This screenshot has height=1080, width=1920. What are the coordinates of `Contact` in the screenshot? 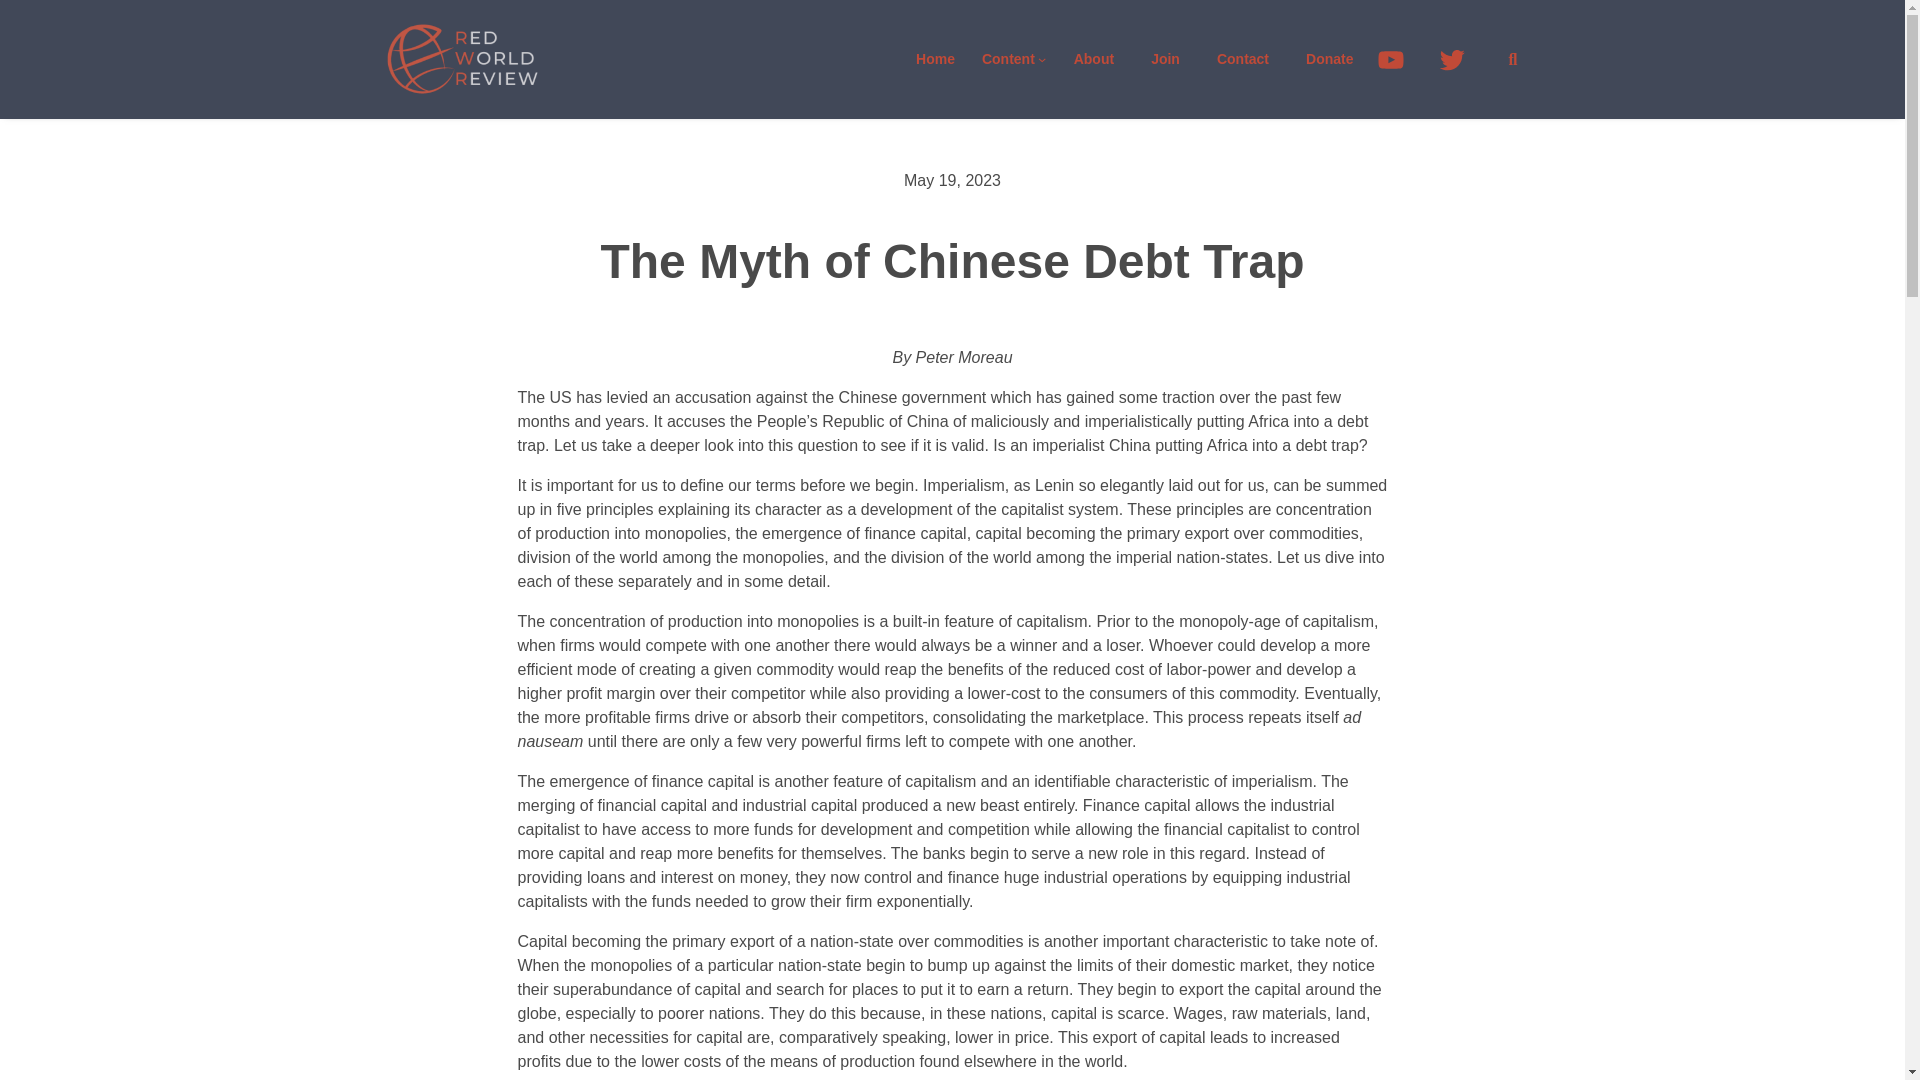 It's located at (1165, 59).